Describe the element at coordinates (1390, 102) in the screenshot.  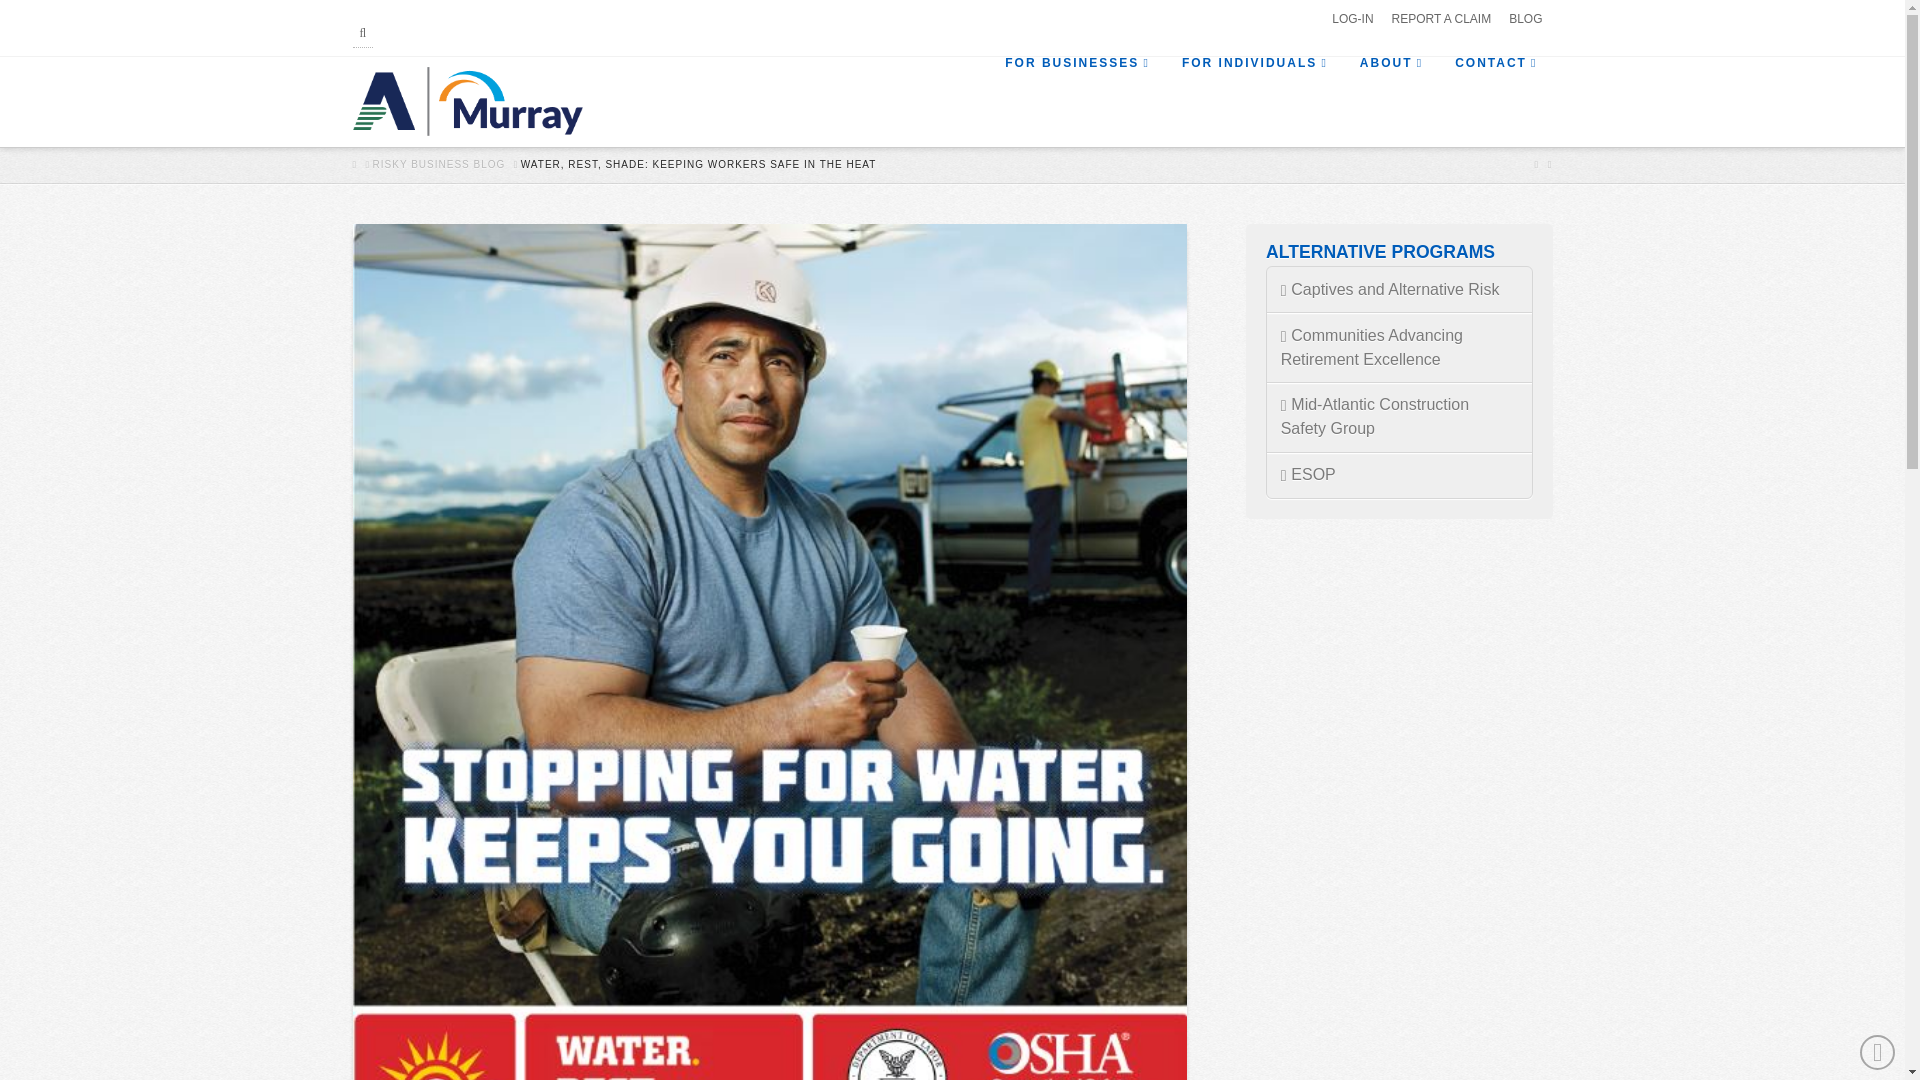
I see `ABOUT` at that location.